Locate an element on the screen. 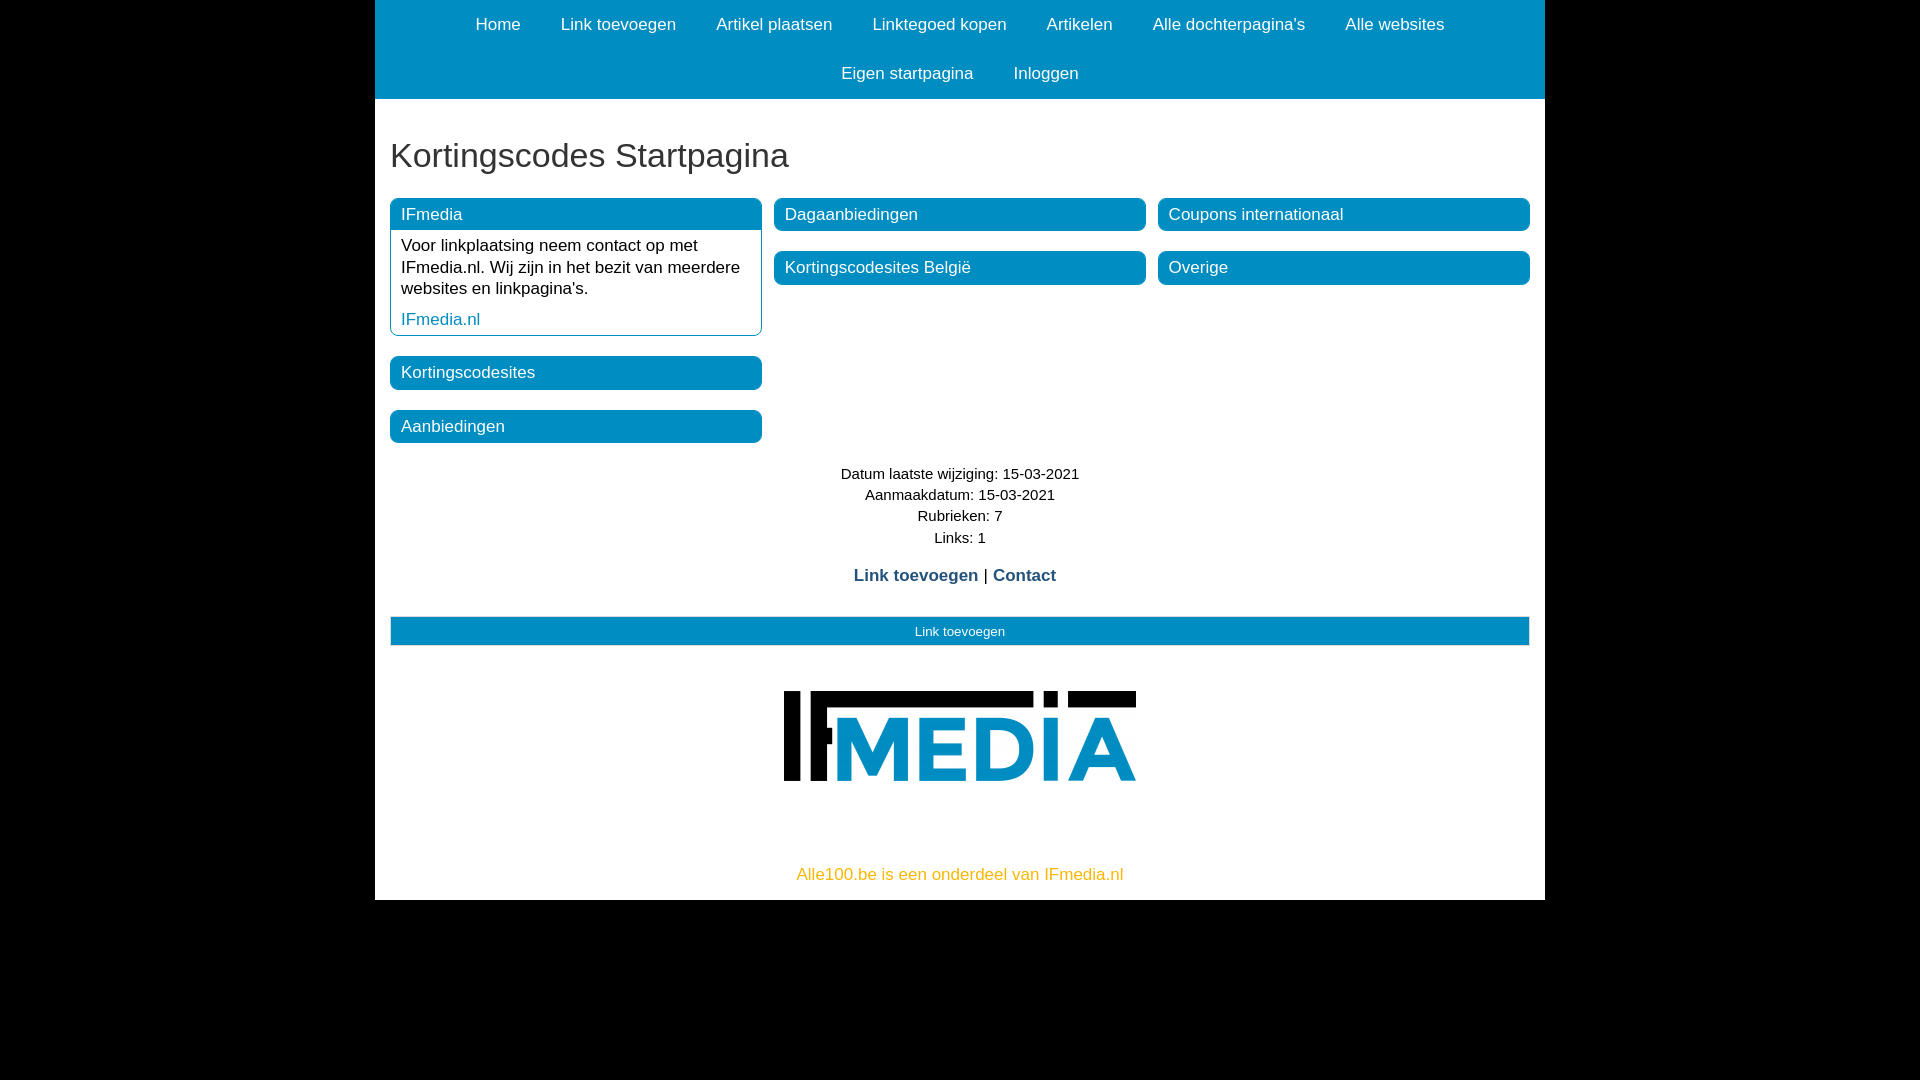 Image resolution: width=1920 pixels, height=1080 pixels. IFmedia.nl is located at coordinates (440, 320).